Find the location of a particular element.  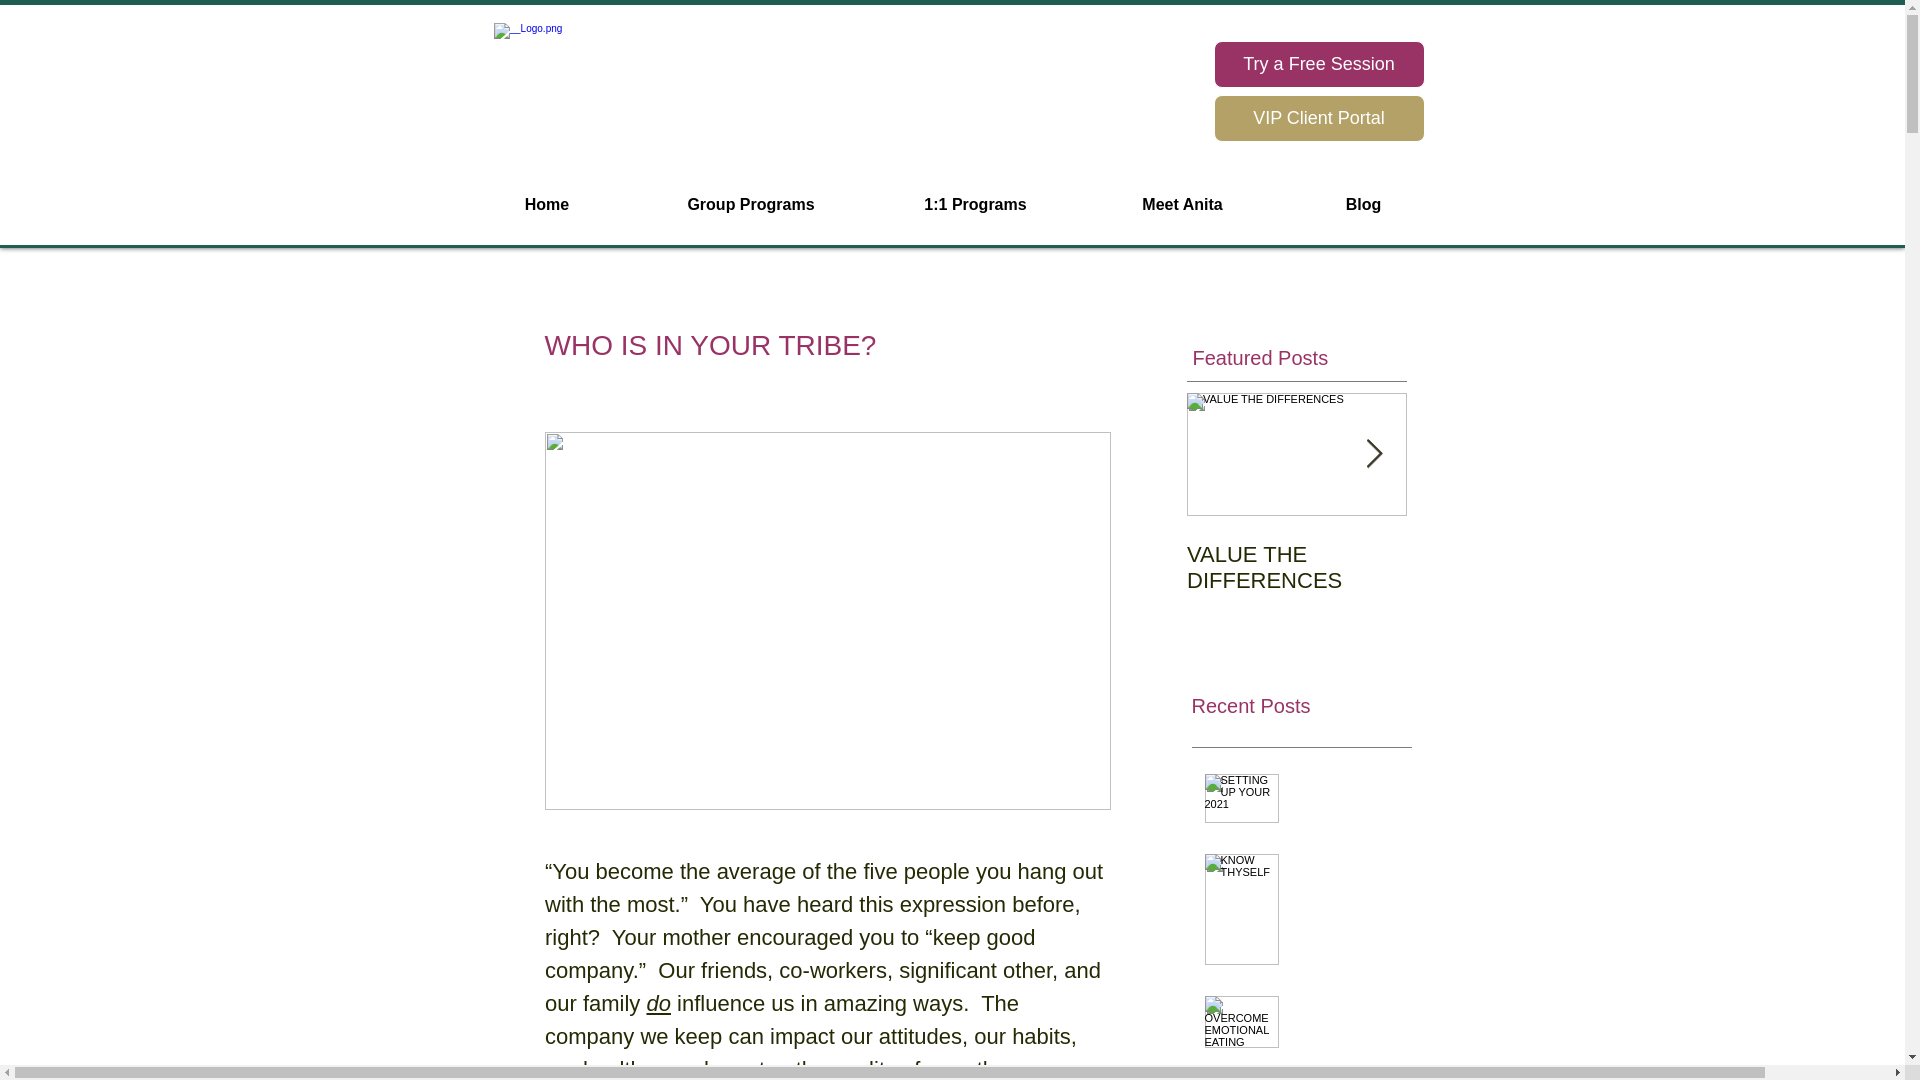

Try a Free Session is located at coordinates (1318, 64).